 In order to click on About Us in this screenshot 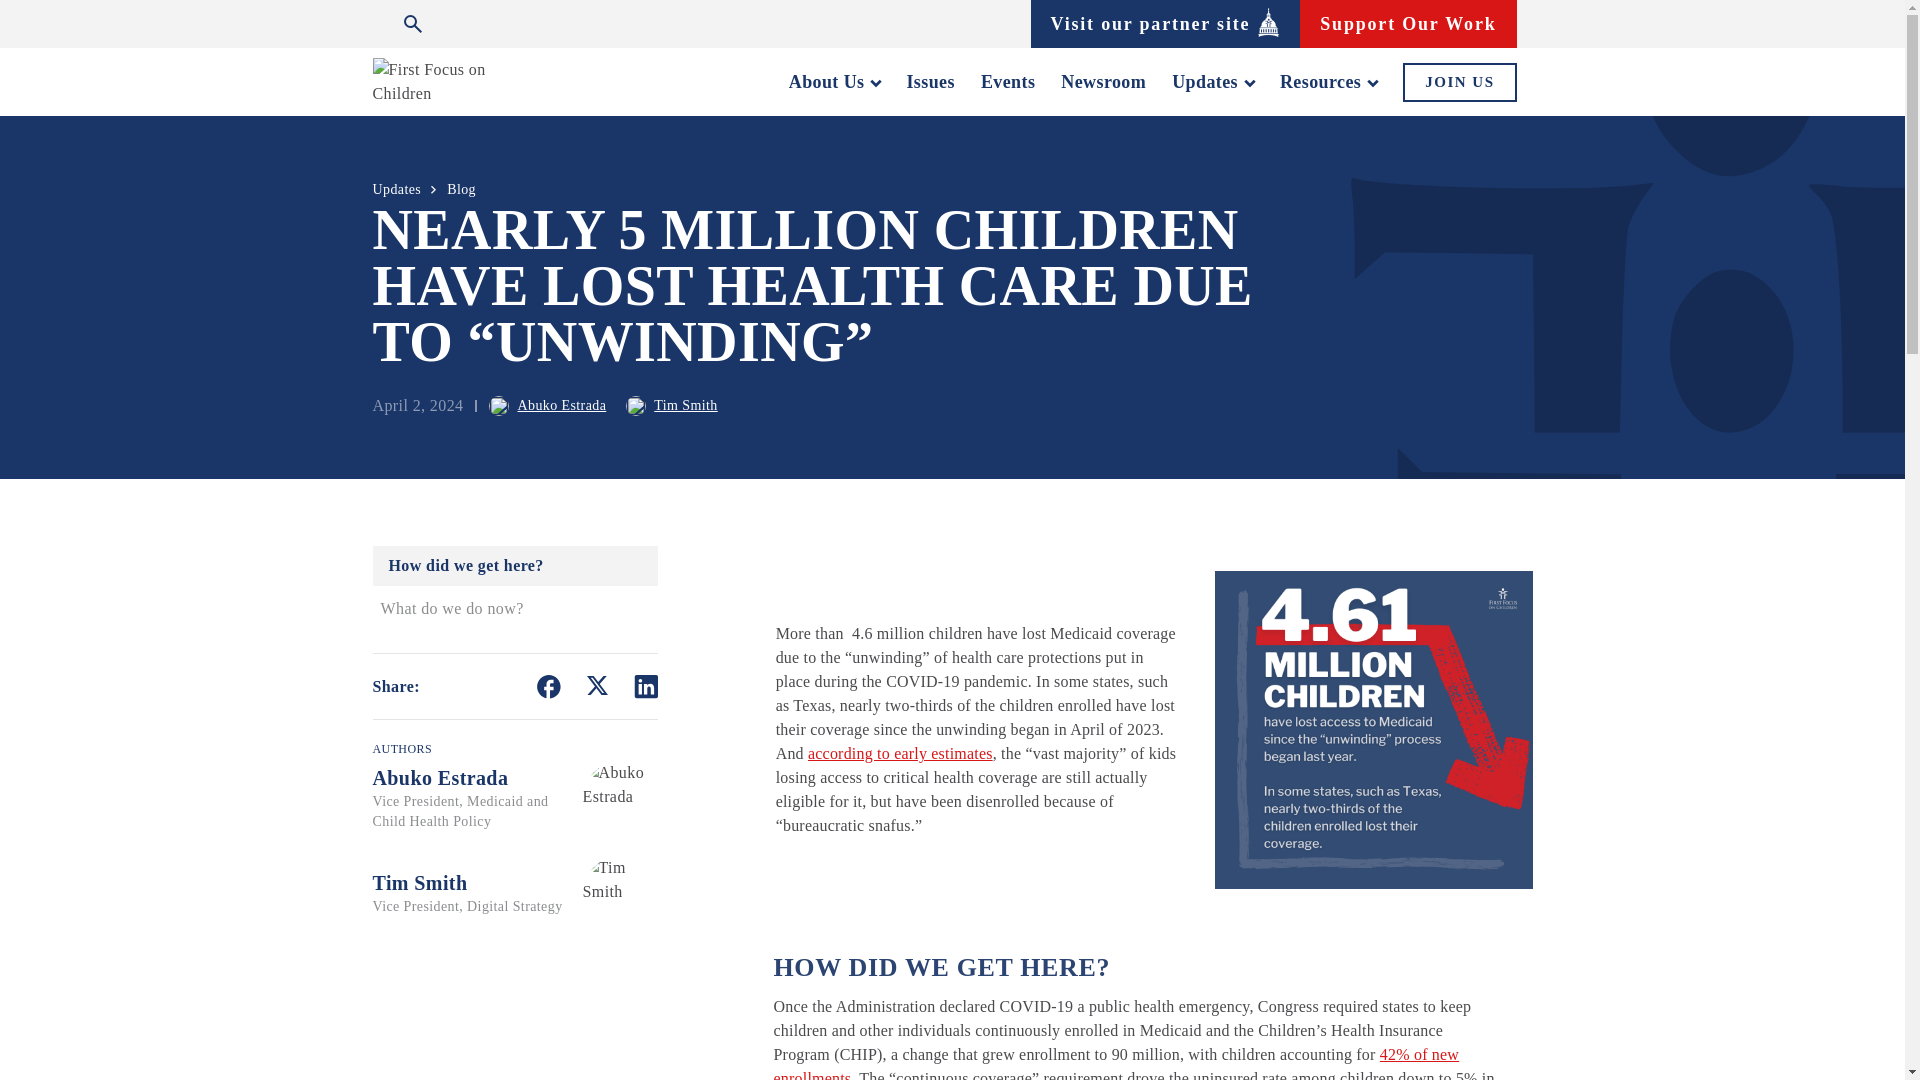, I will do `click(835, 82)`.